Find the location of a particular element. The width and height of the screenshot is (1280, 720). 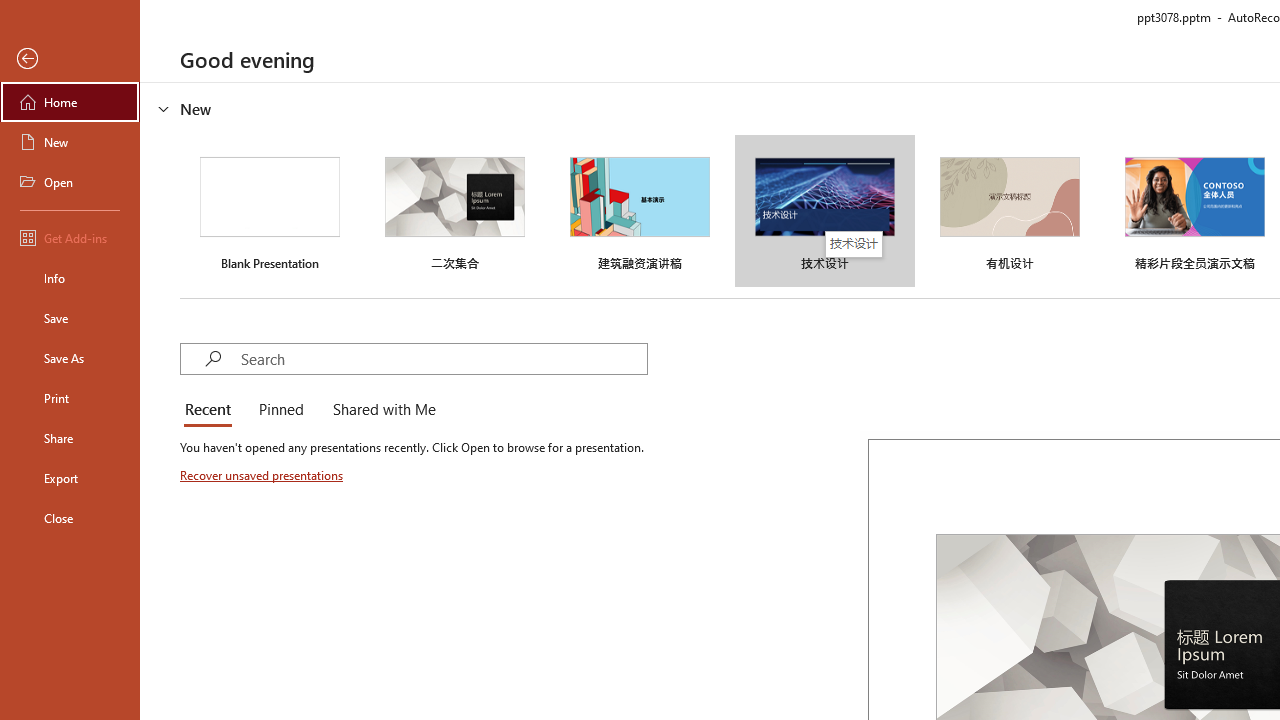

Blank Presentation is located at coordinates (270, 211).